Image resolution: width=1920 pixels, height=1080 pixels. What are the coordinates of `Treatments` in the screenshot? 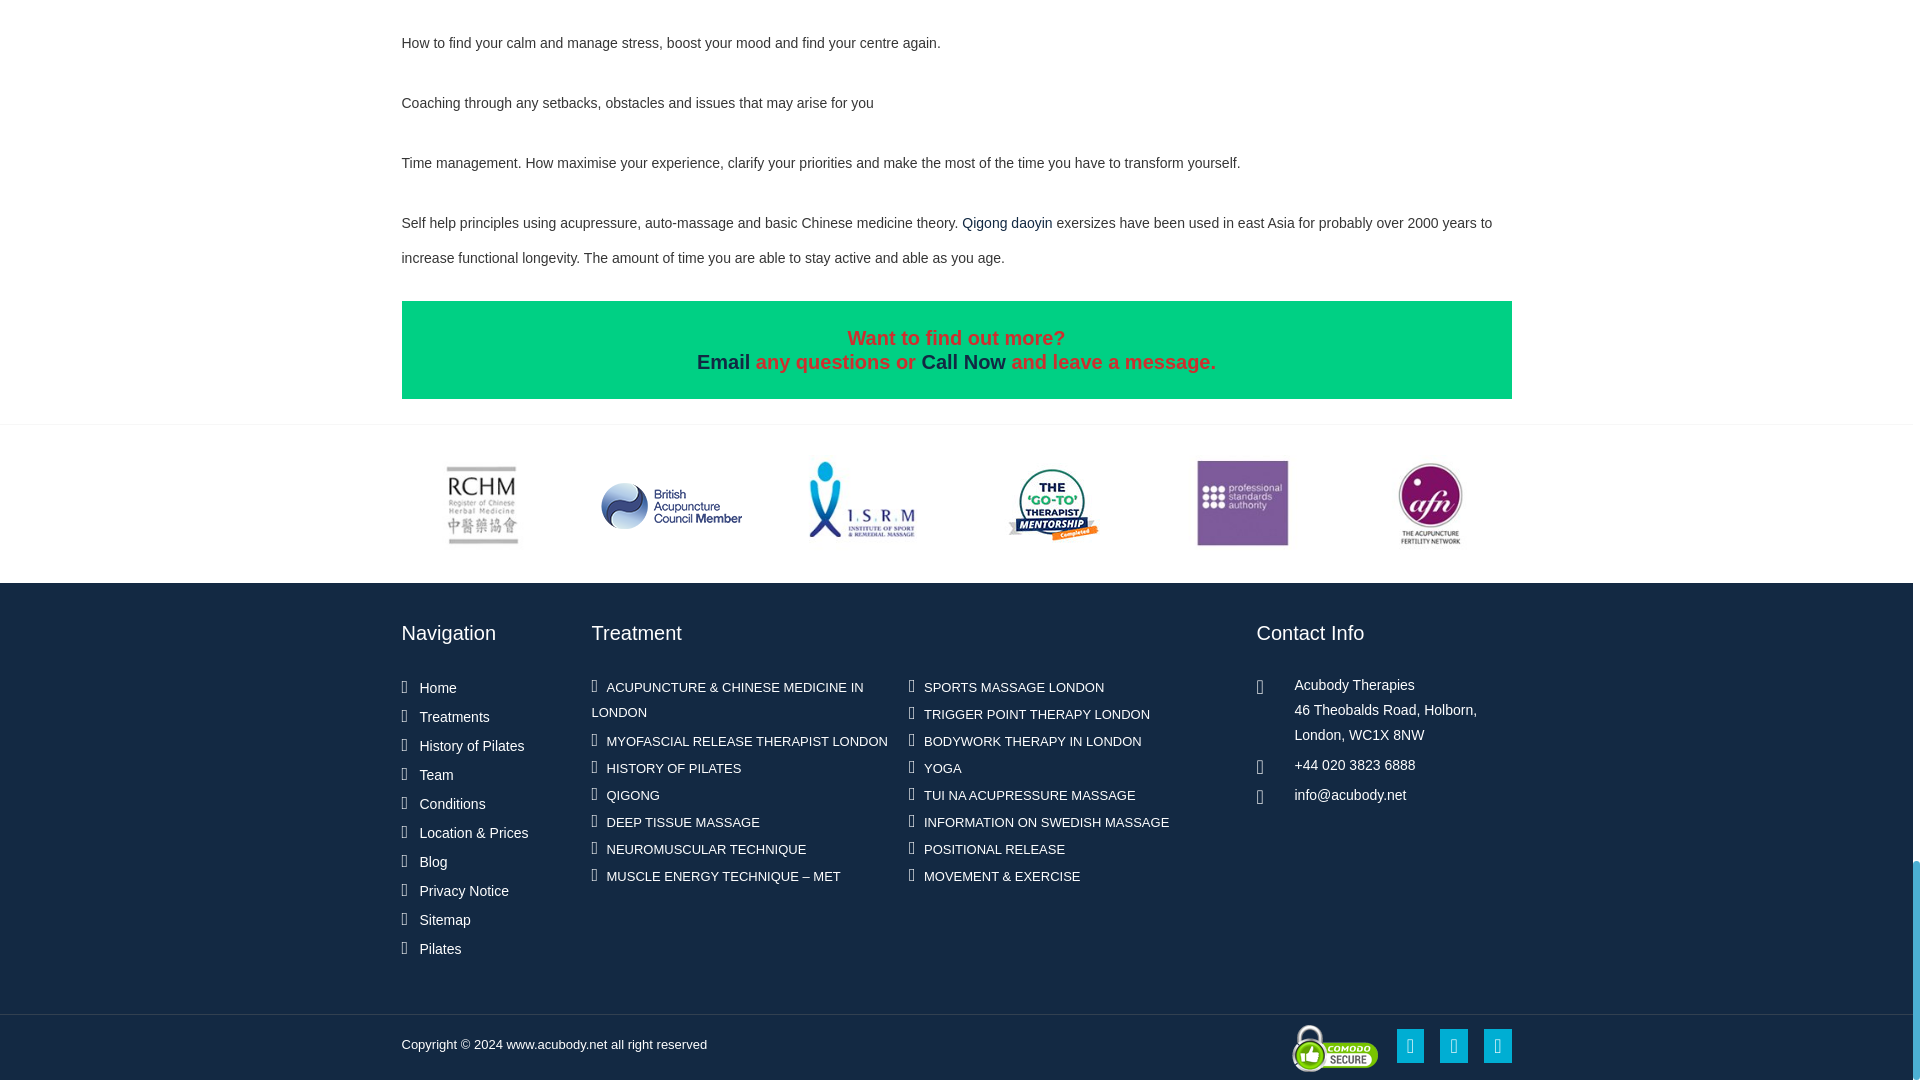 It's located at (454, 716).